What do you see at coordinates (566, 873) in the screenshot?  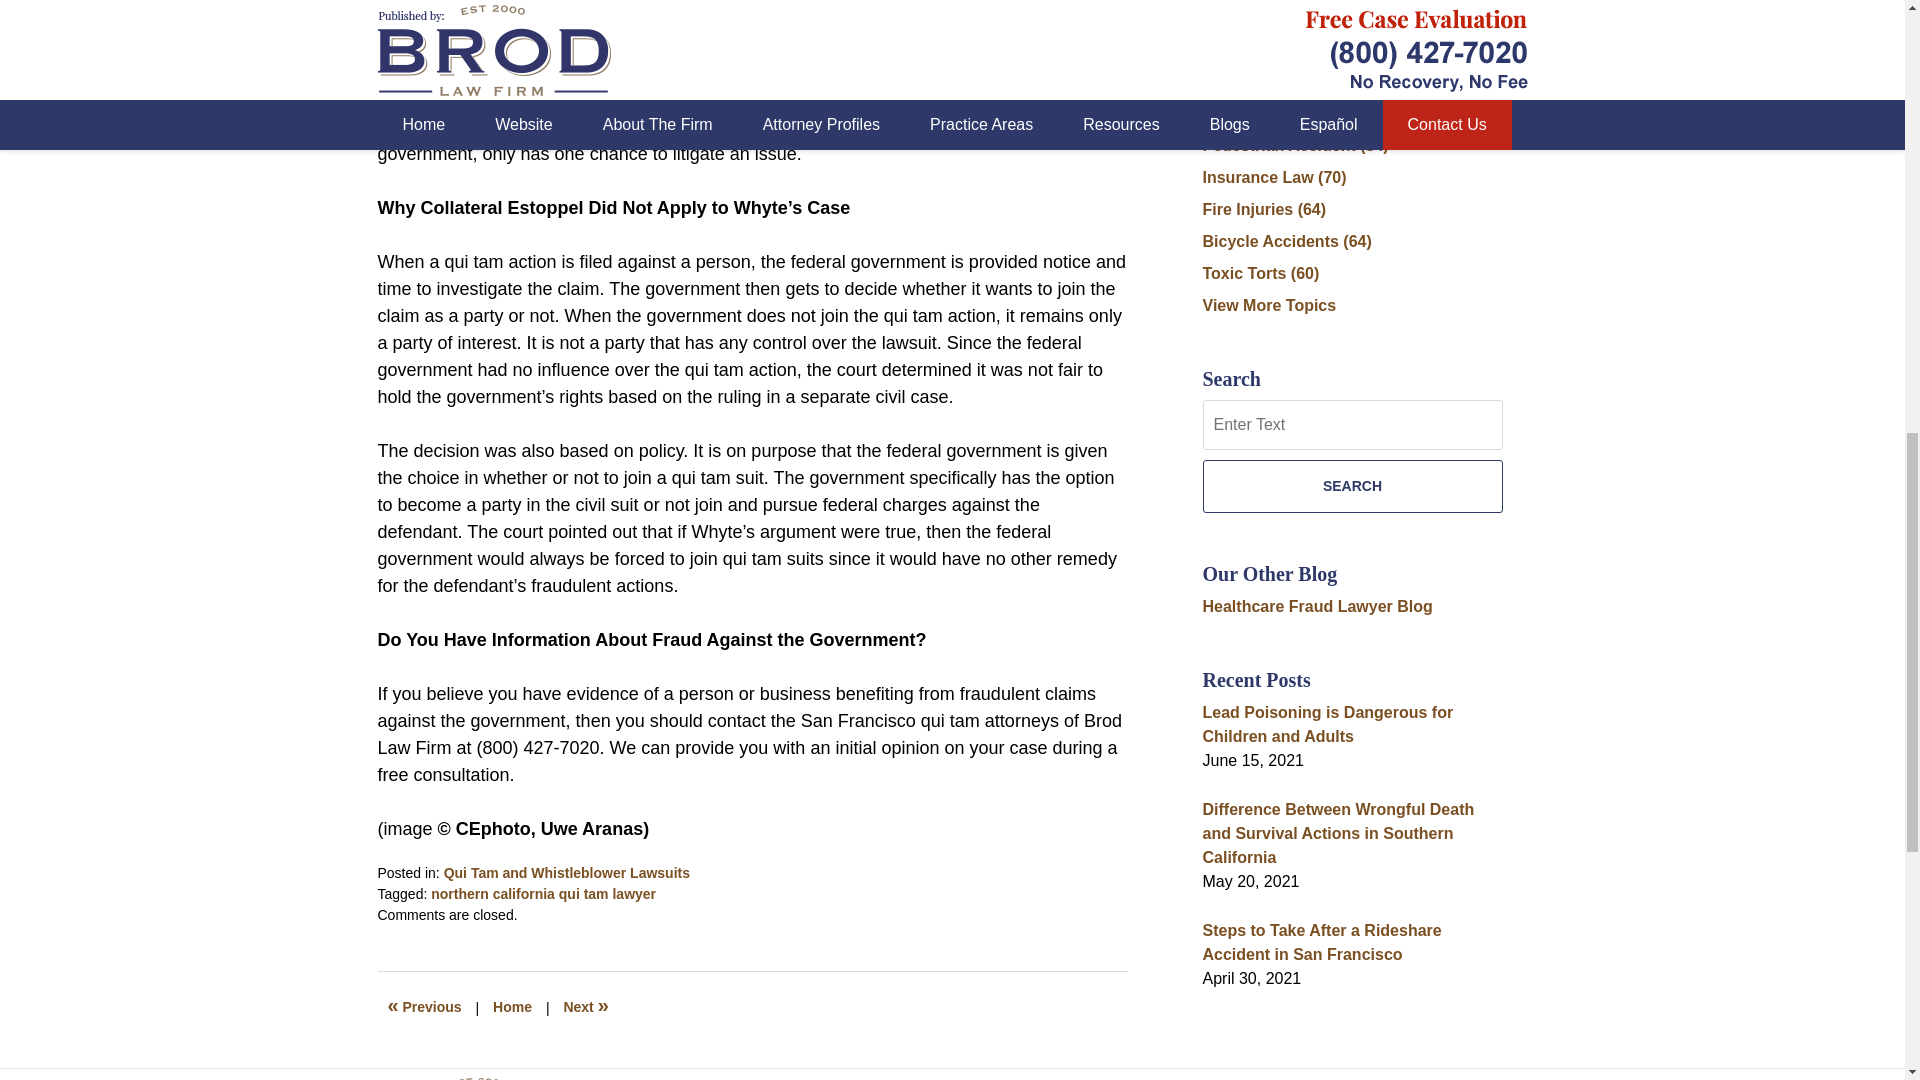 I see `Qui Tam and Whistleblower Lawsuits` at bounding box center [566, 873].